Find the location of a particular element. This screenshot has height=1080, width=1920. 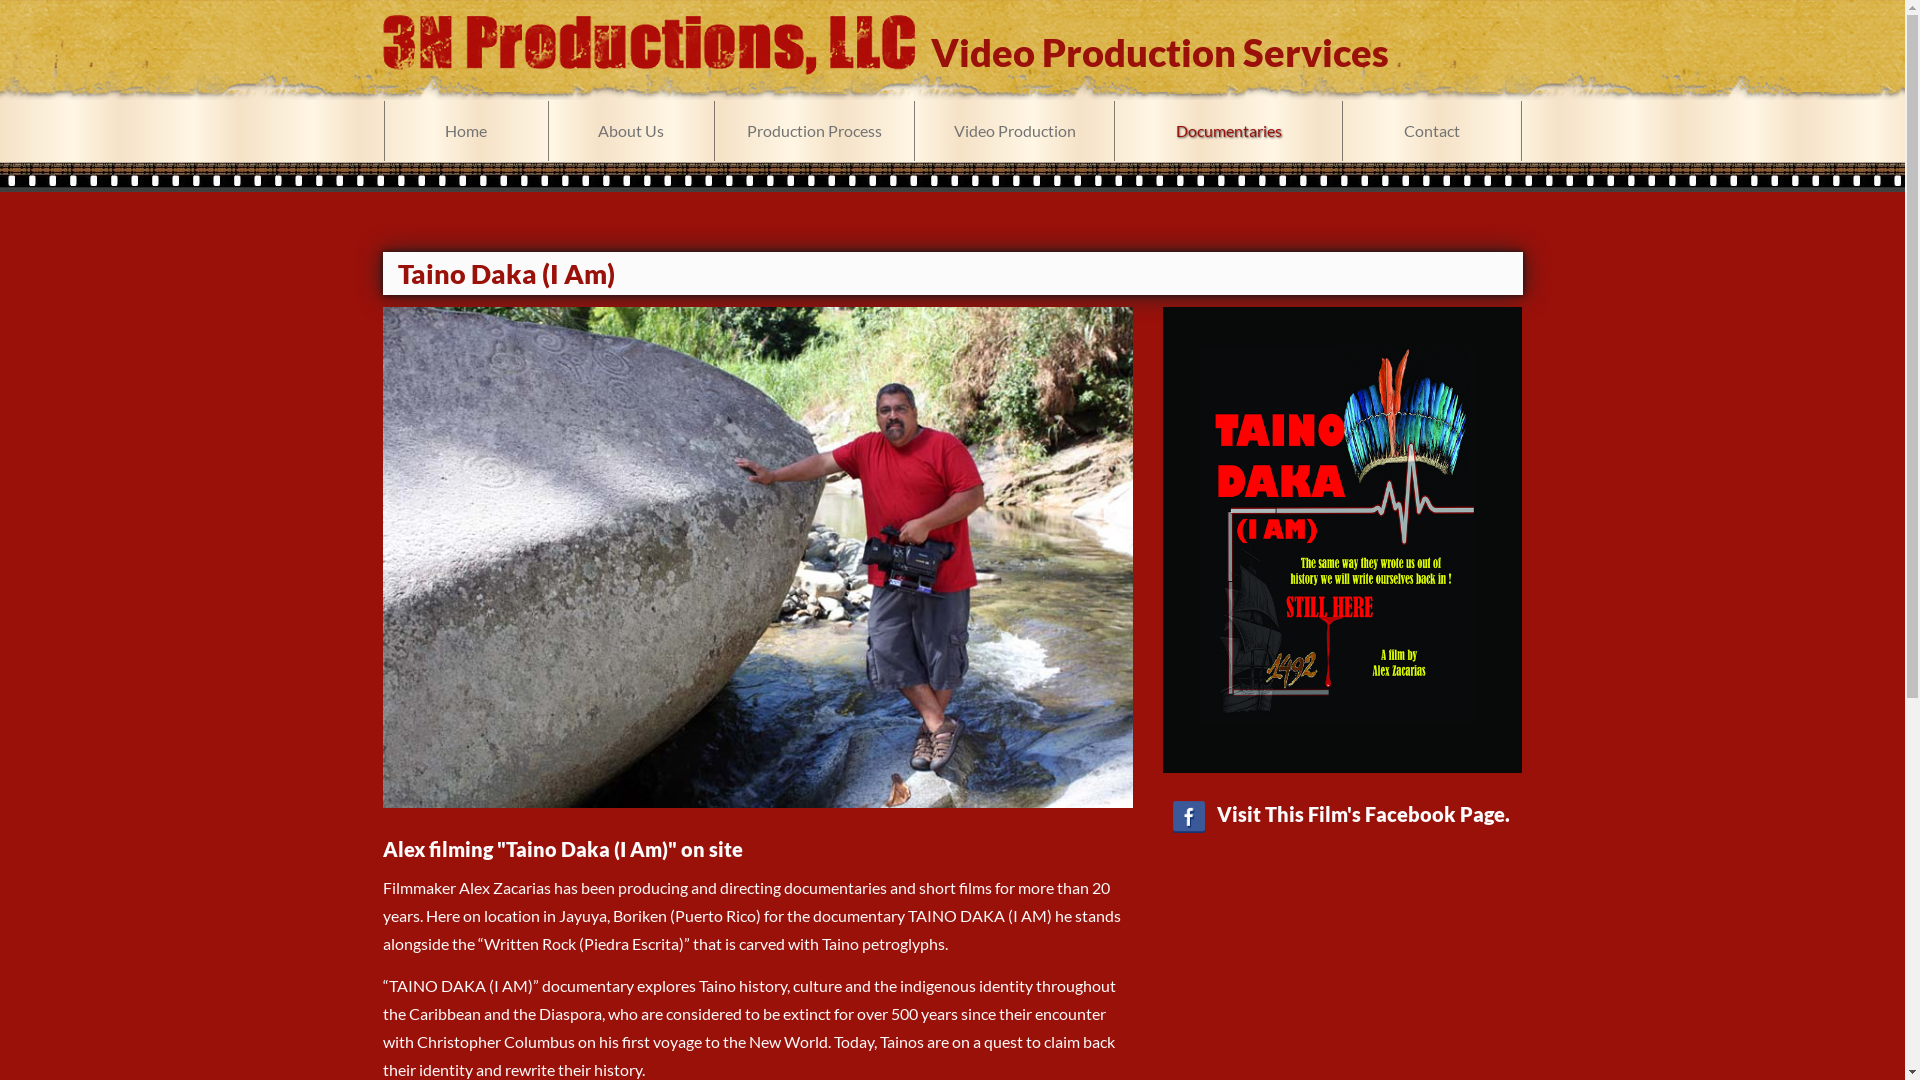

About Us is located at coordinates (632, 131).